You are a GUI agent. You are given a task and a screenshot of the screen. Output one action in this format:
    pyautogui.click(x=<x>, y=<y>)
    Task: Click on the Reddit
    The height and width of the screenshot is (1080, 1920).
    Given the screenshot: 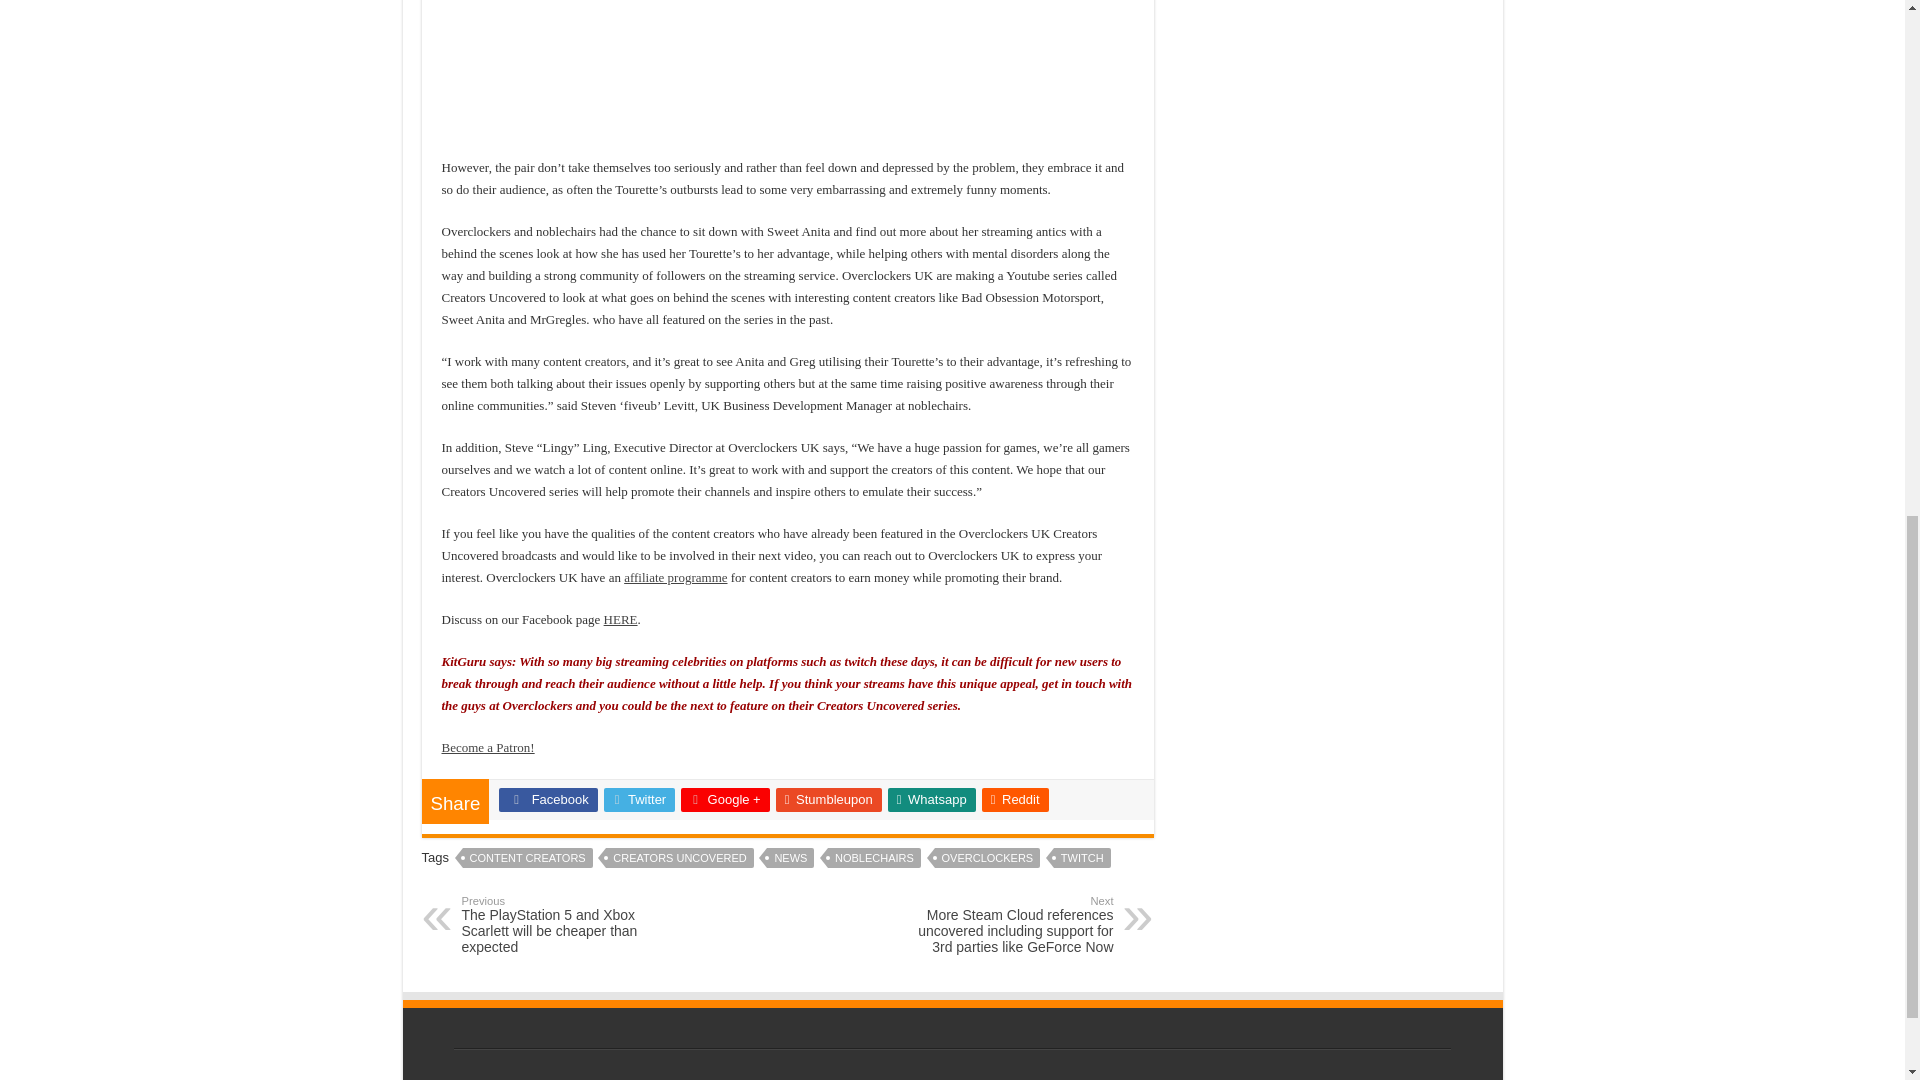 What is the action you would take?
    pyautogui.click(x=1014, y=800)
    